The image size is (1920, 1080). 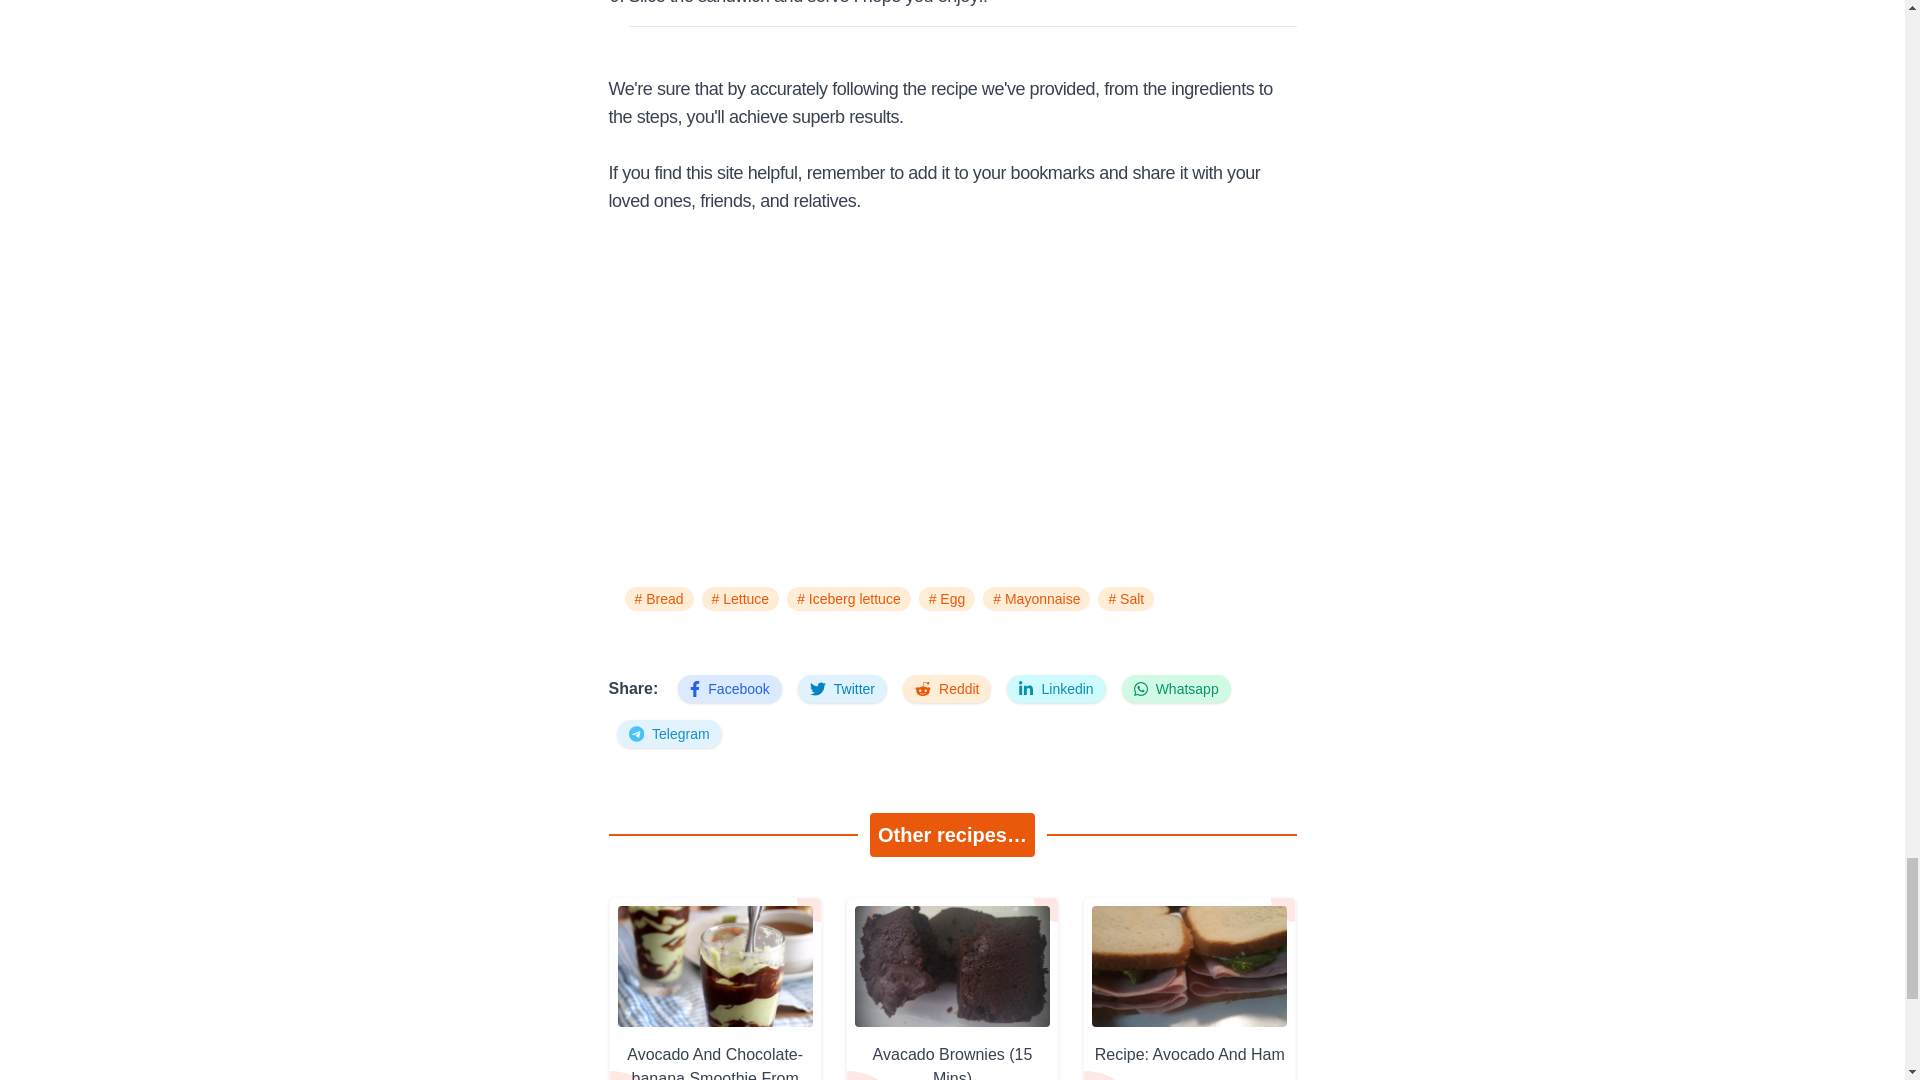 I want to click on Share this post to reddit, so click(x=946, y=689).